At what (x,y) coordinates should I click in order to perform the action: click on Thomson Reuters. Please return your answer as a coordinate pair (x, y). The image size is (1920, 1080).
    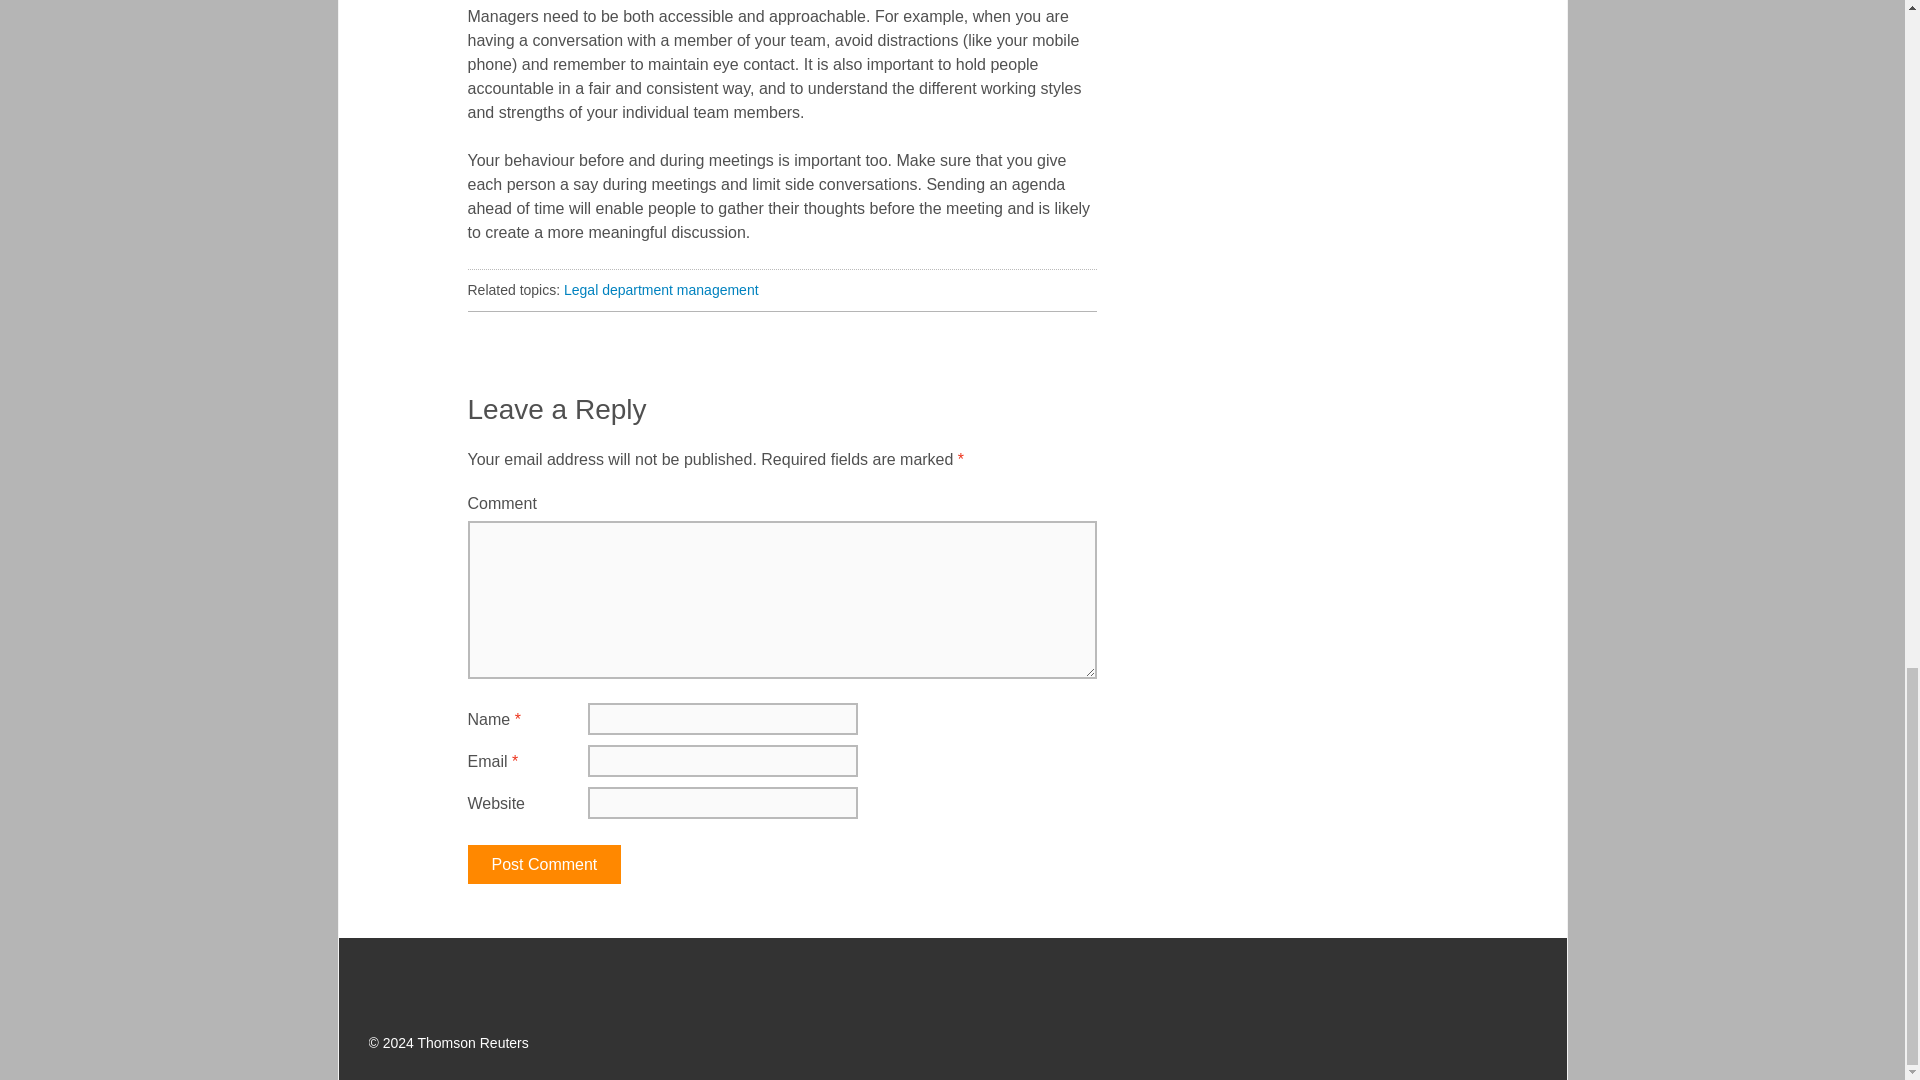
    Looking at the image, I should click on (471, 981).